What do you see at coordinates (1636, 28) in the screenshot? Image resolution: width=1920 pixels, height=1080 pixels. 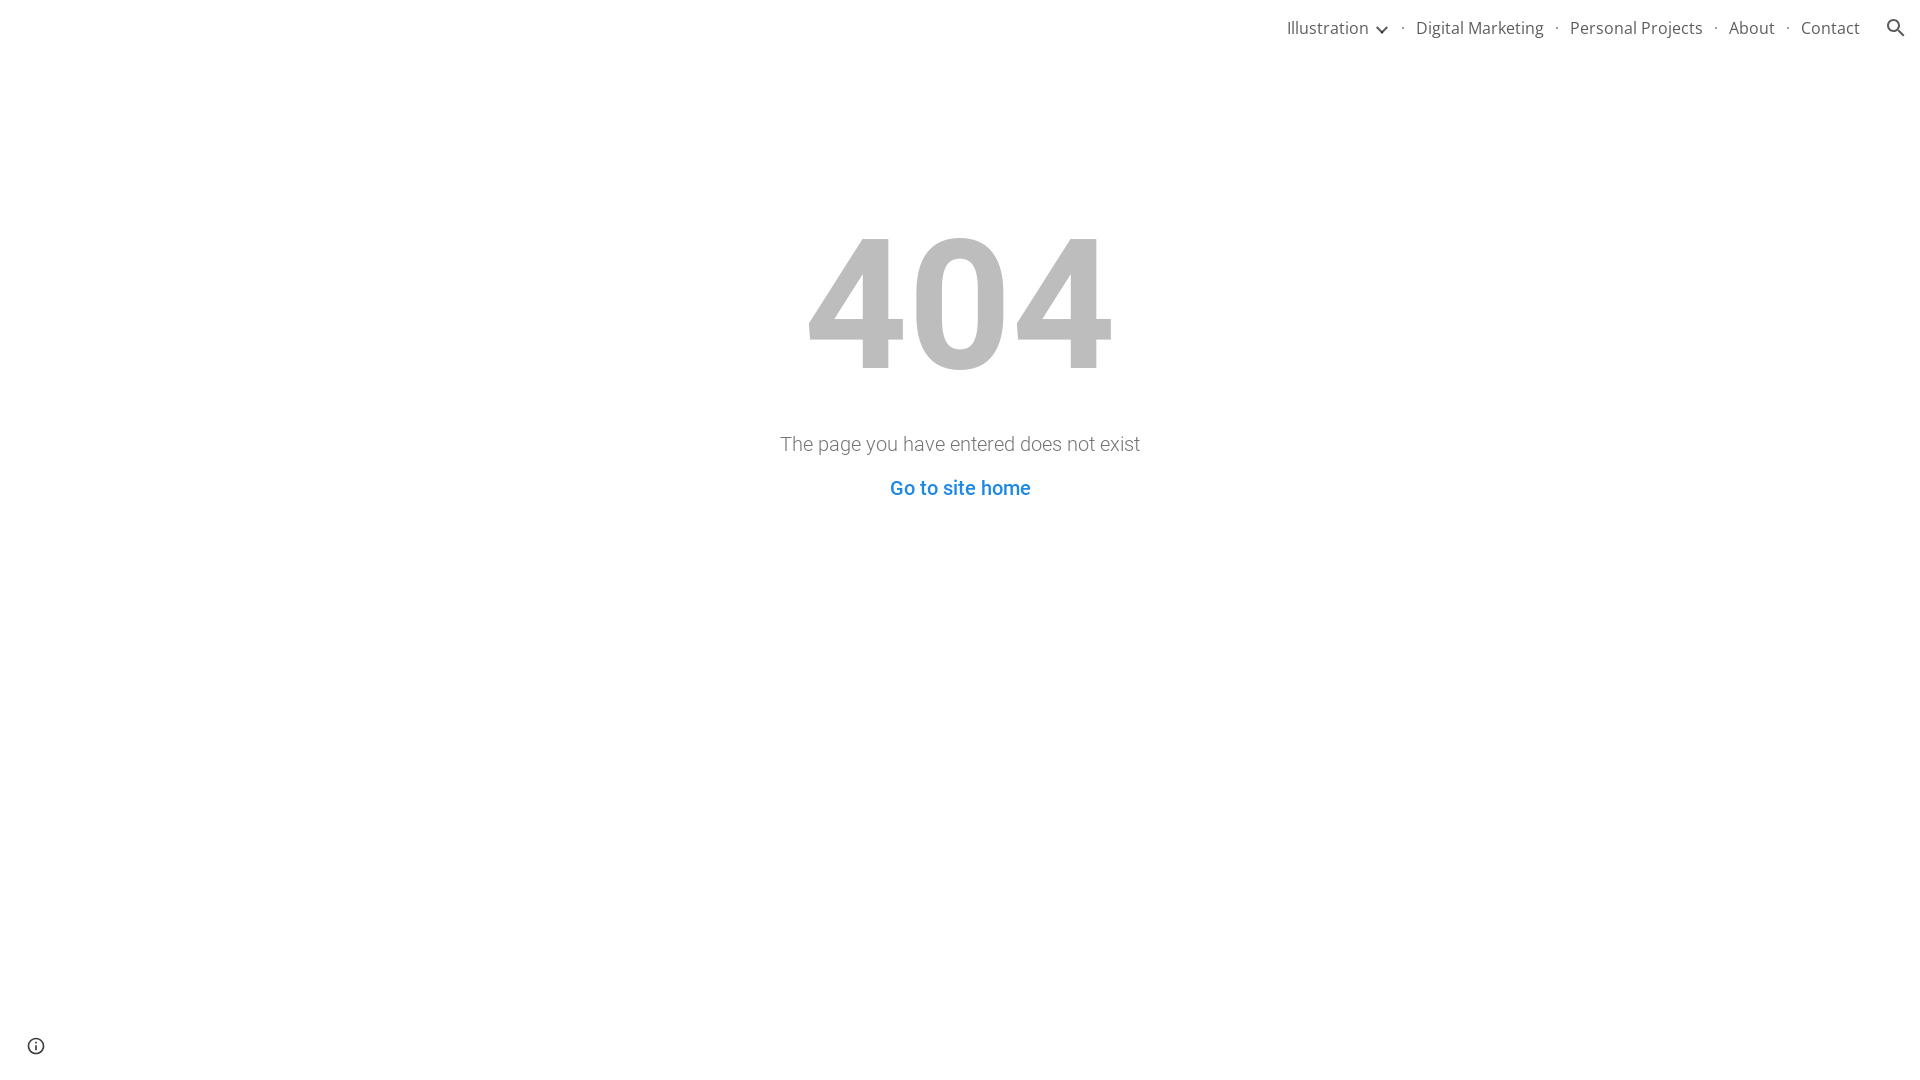 I see `Personal Projects` at bounding box center [1636, 28].